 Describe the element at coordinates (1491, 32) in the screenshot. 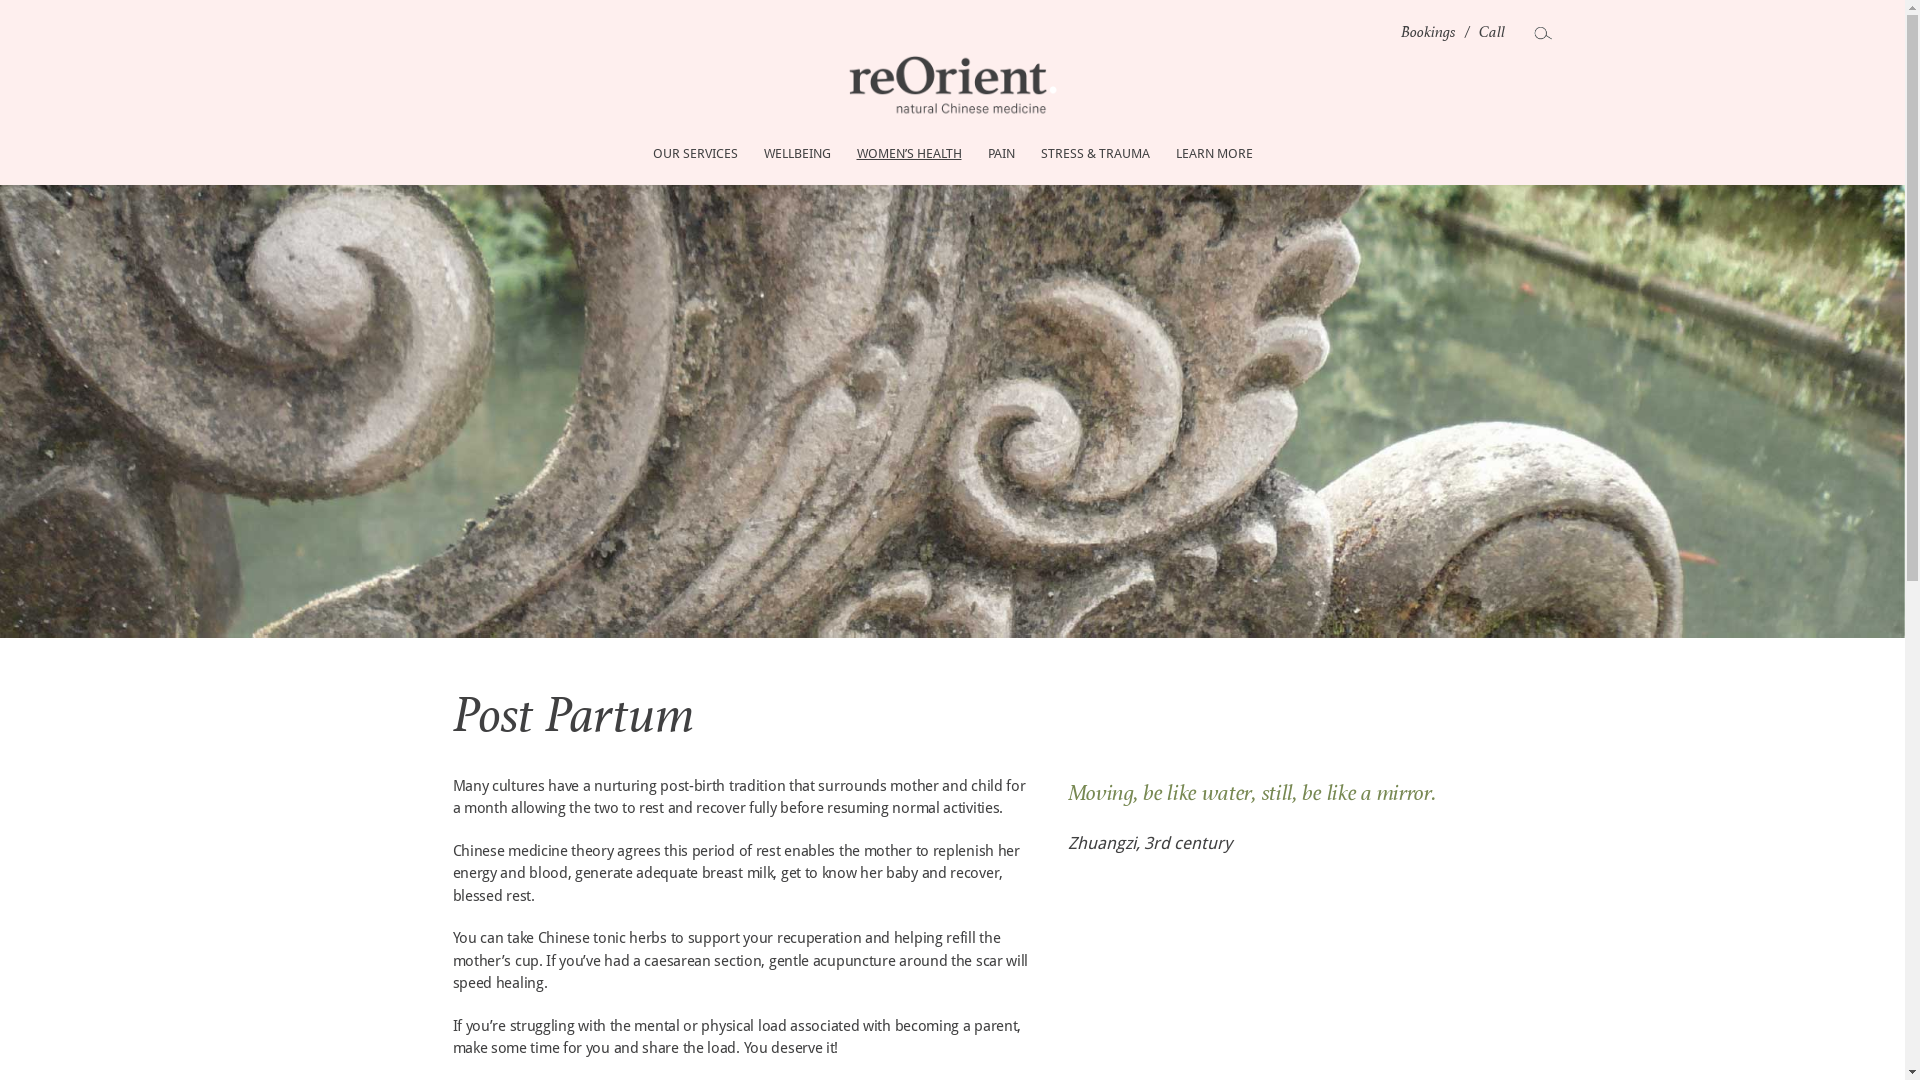

I see `Call` at that location.